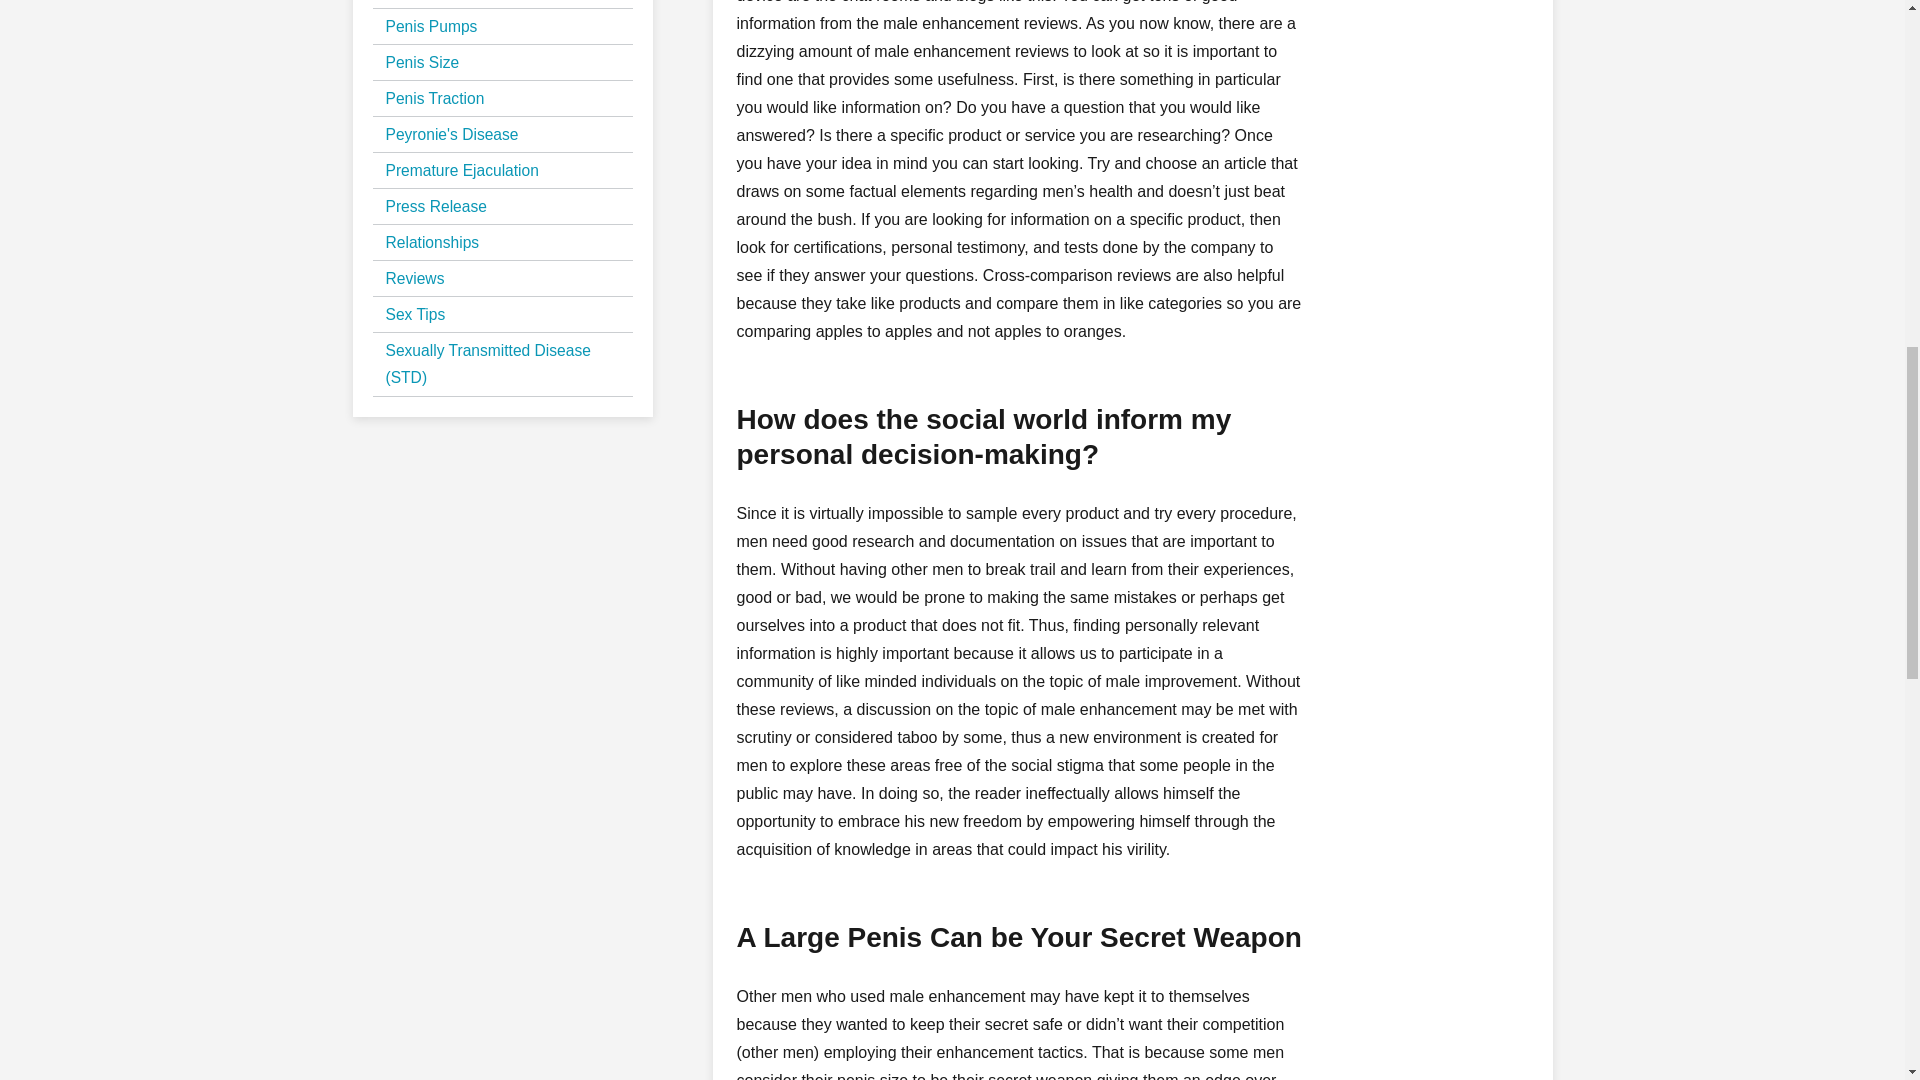  Describe the element at coordinates (462, 170) in the screenshot. I see `Premature Ejaculation` at that location.